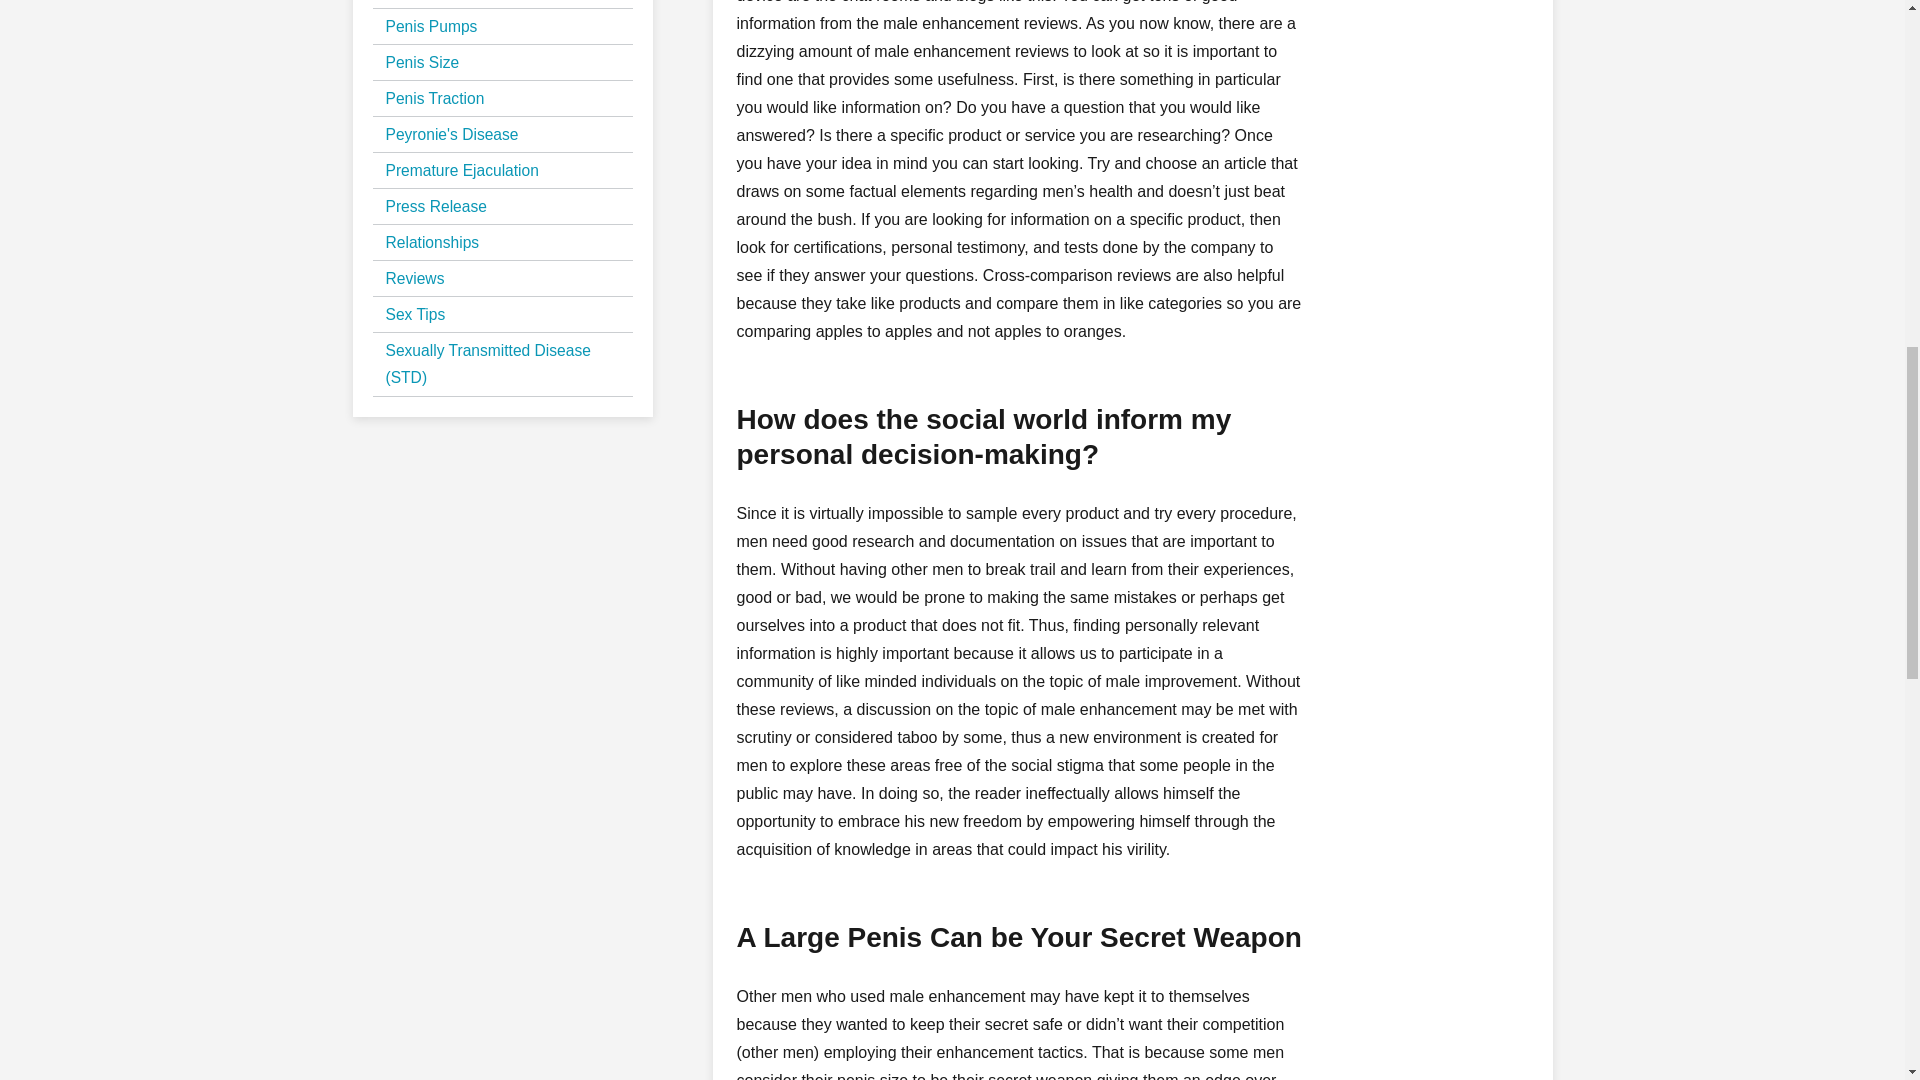  Describe the element at coordinates (462, 170) in the screenshot. I see `Premature Ejaculation` at that location.